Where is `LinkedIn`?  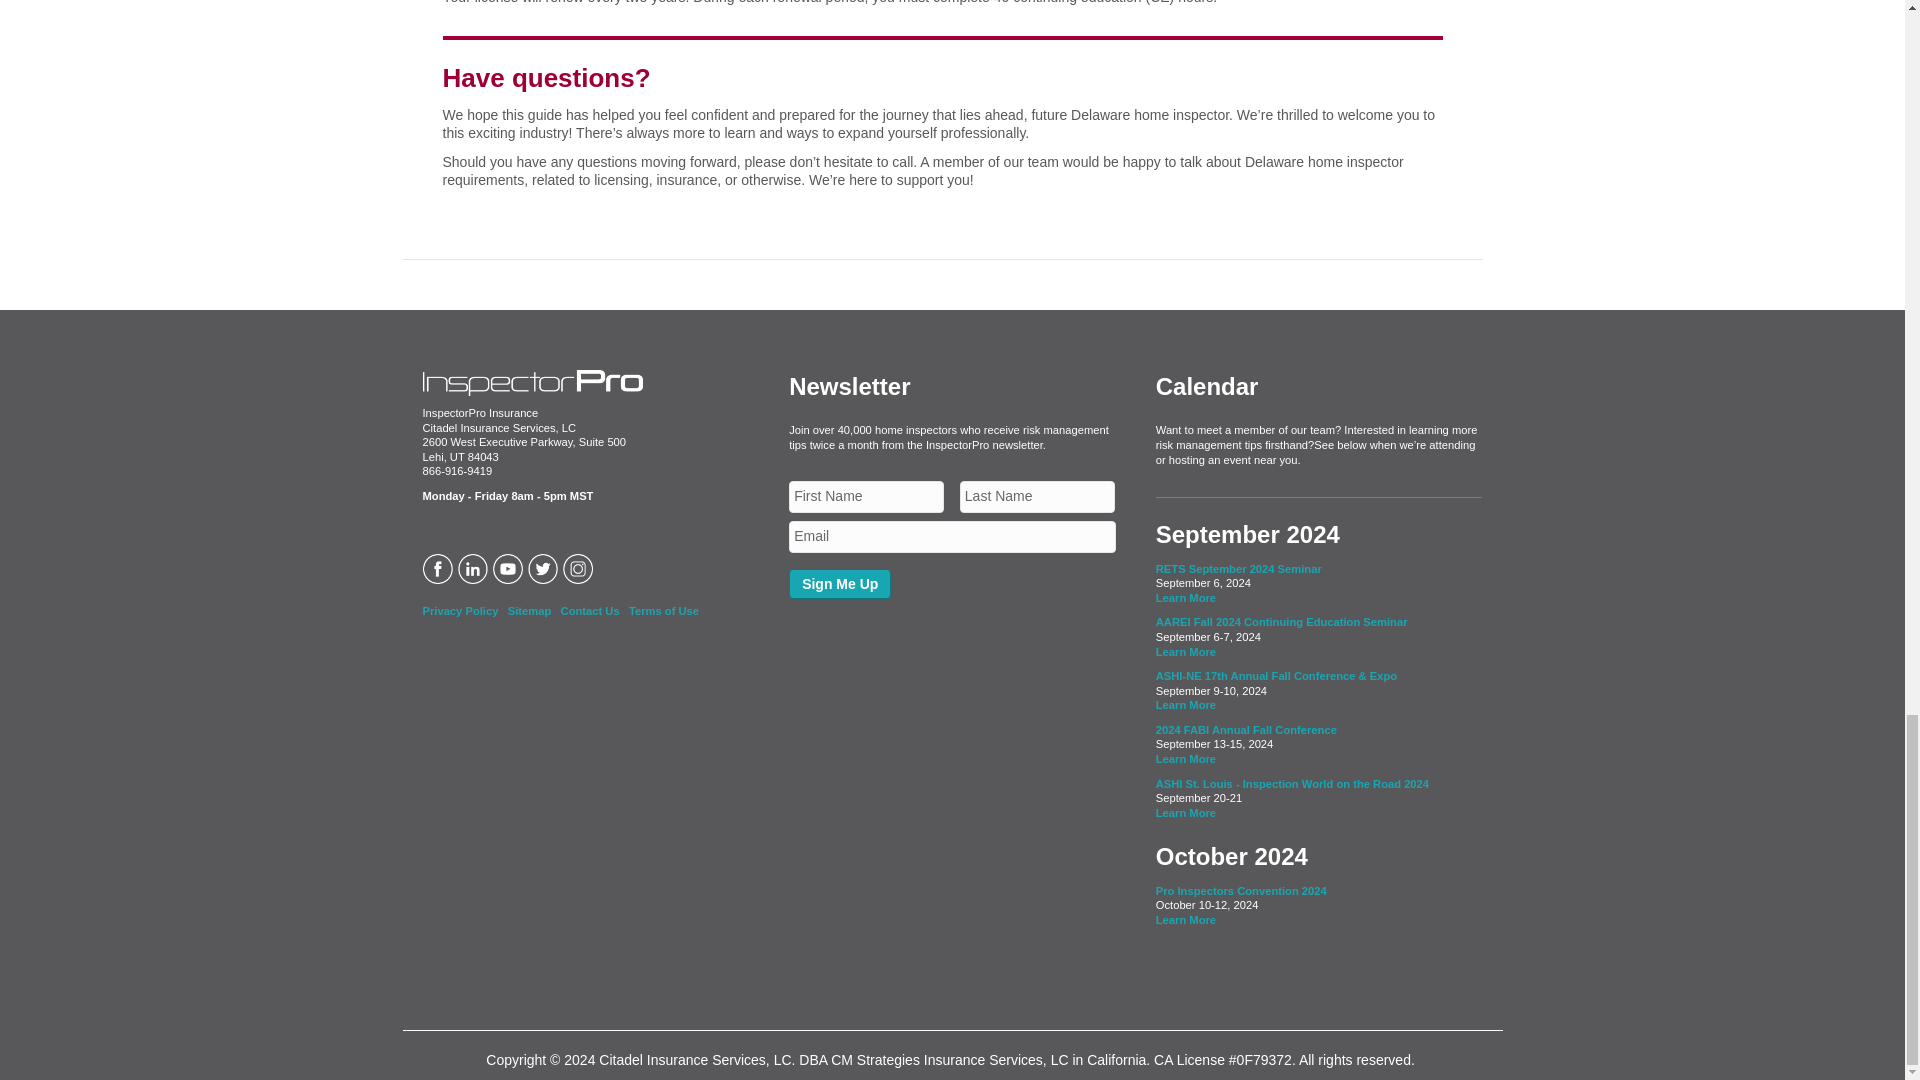
LinkedIn is located at coordinates (476, 566).